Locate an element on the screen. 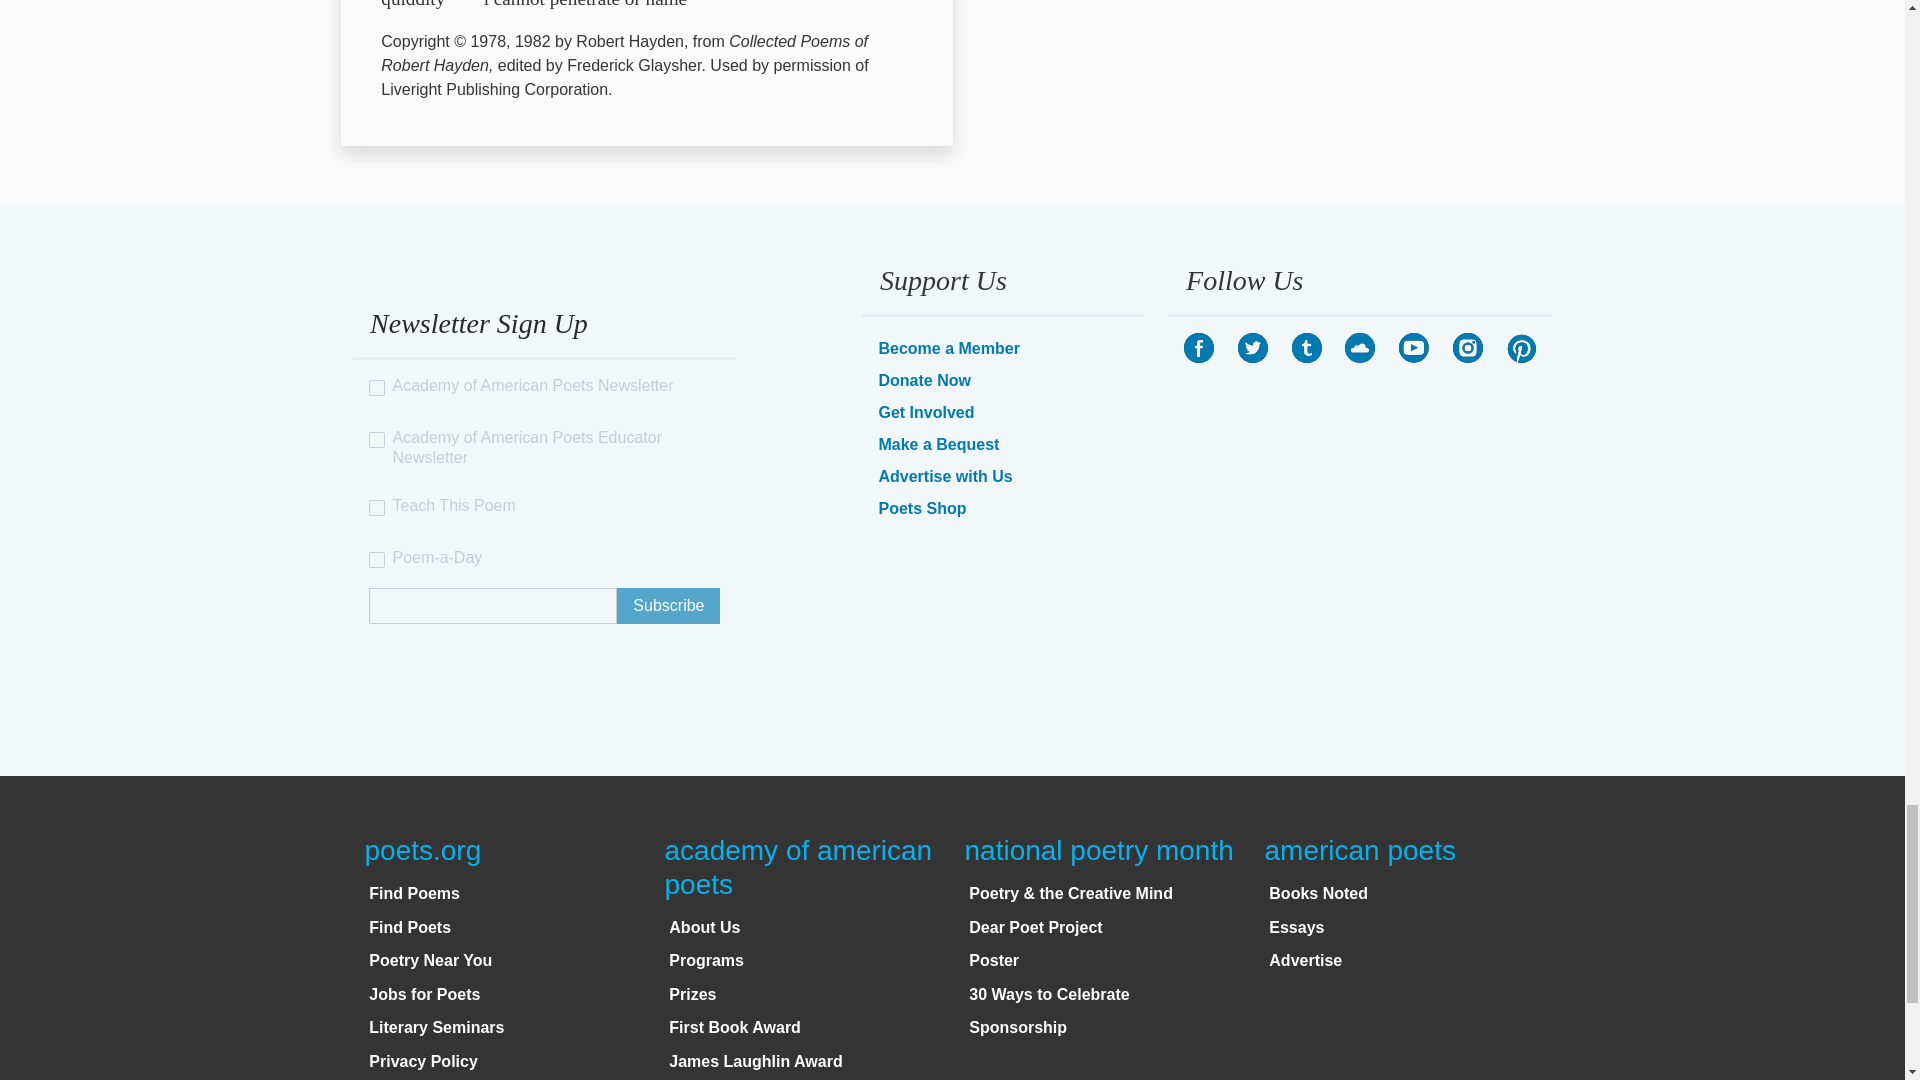  Jobs for Poets is located at coordinates (424, 994).